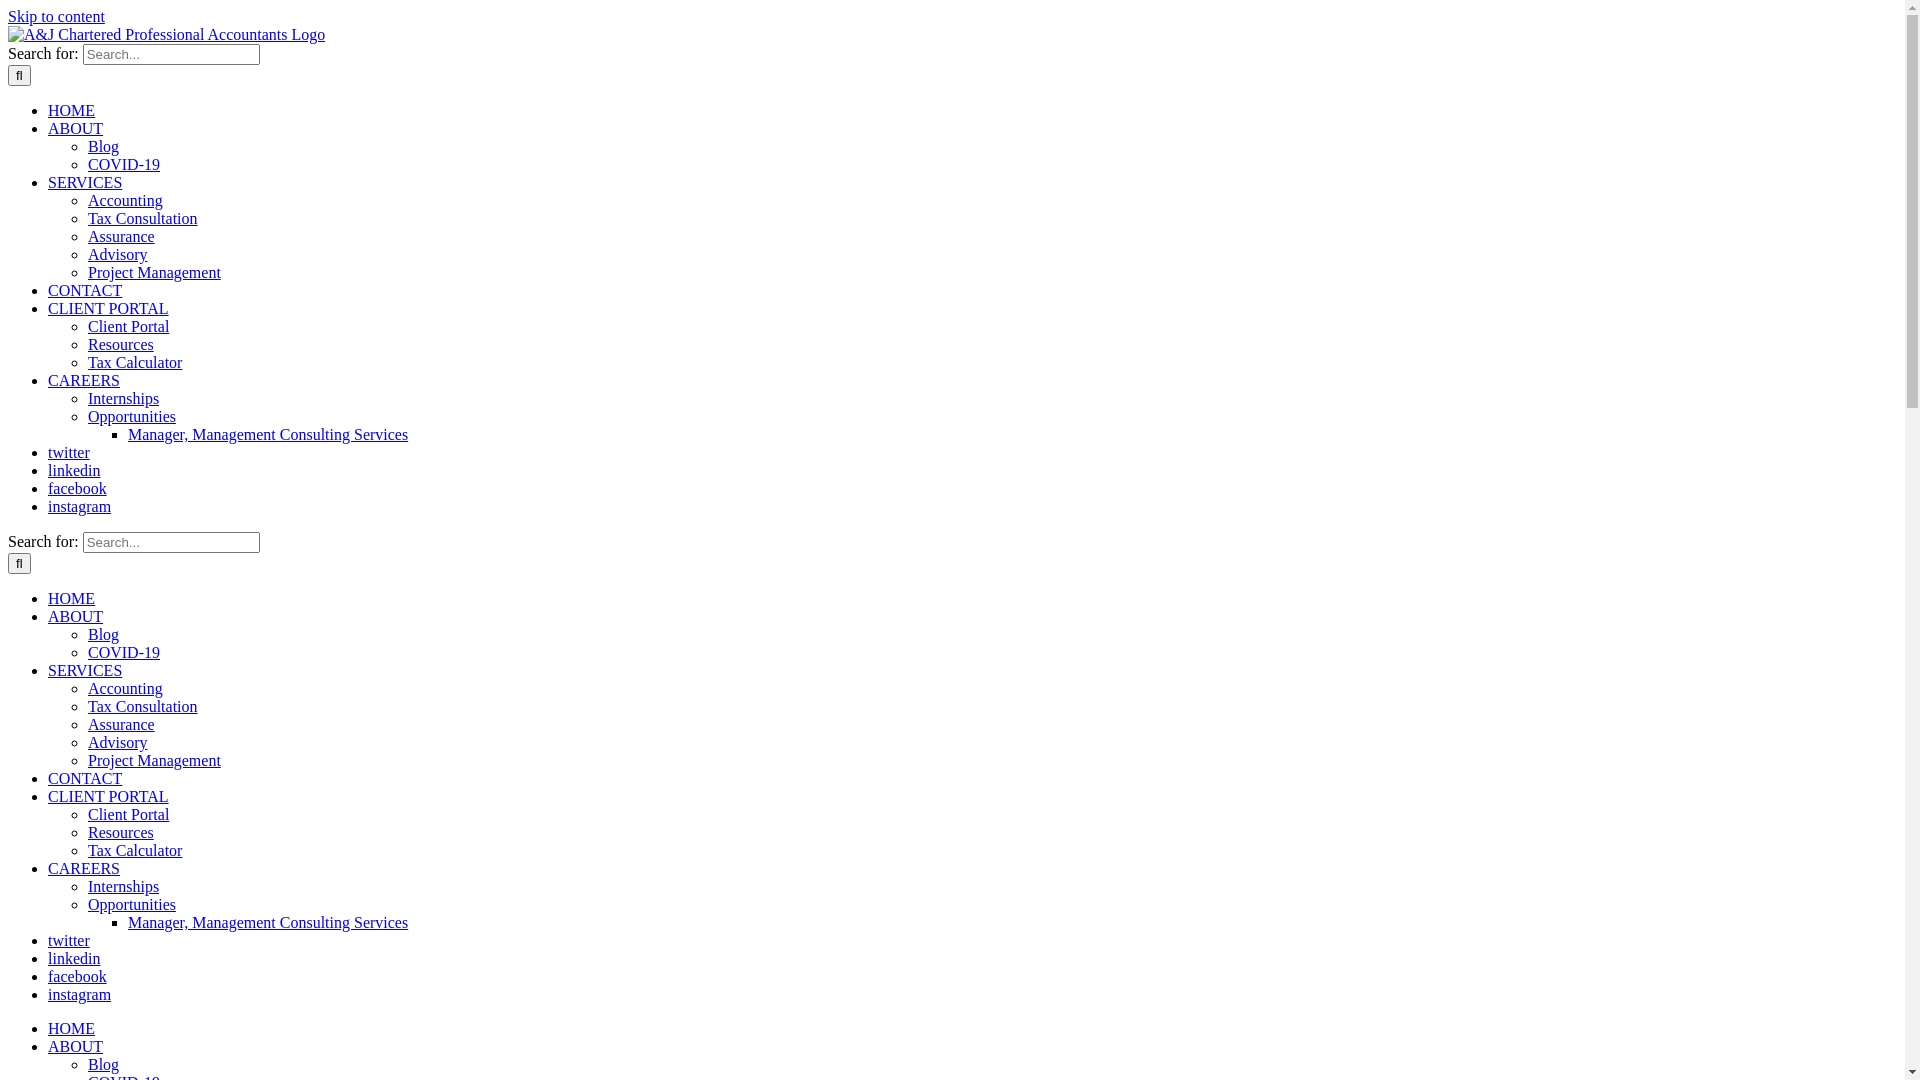 This screenshot has height=1080, width=1920. I want to click on COVID-19, so click(124, 652).